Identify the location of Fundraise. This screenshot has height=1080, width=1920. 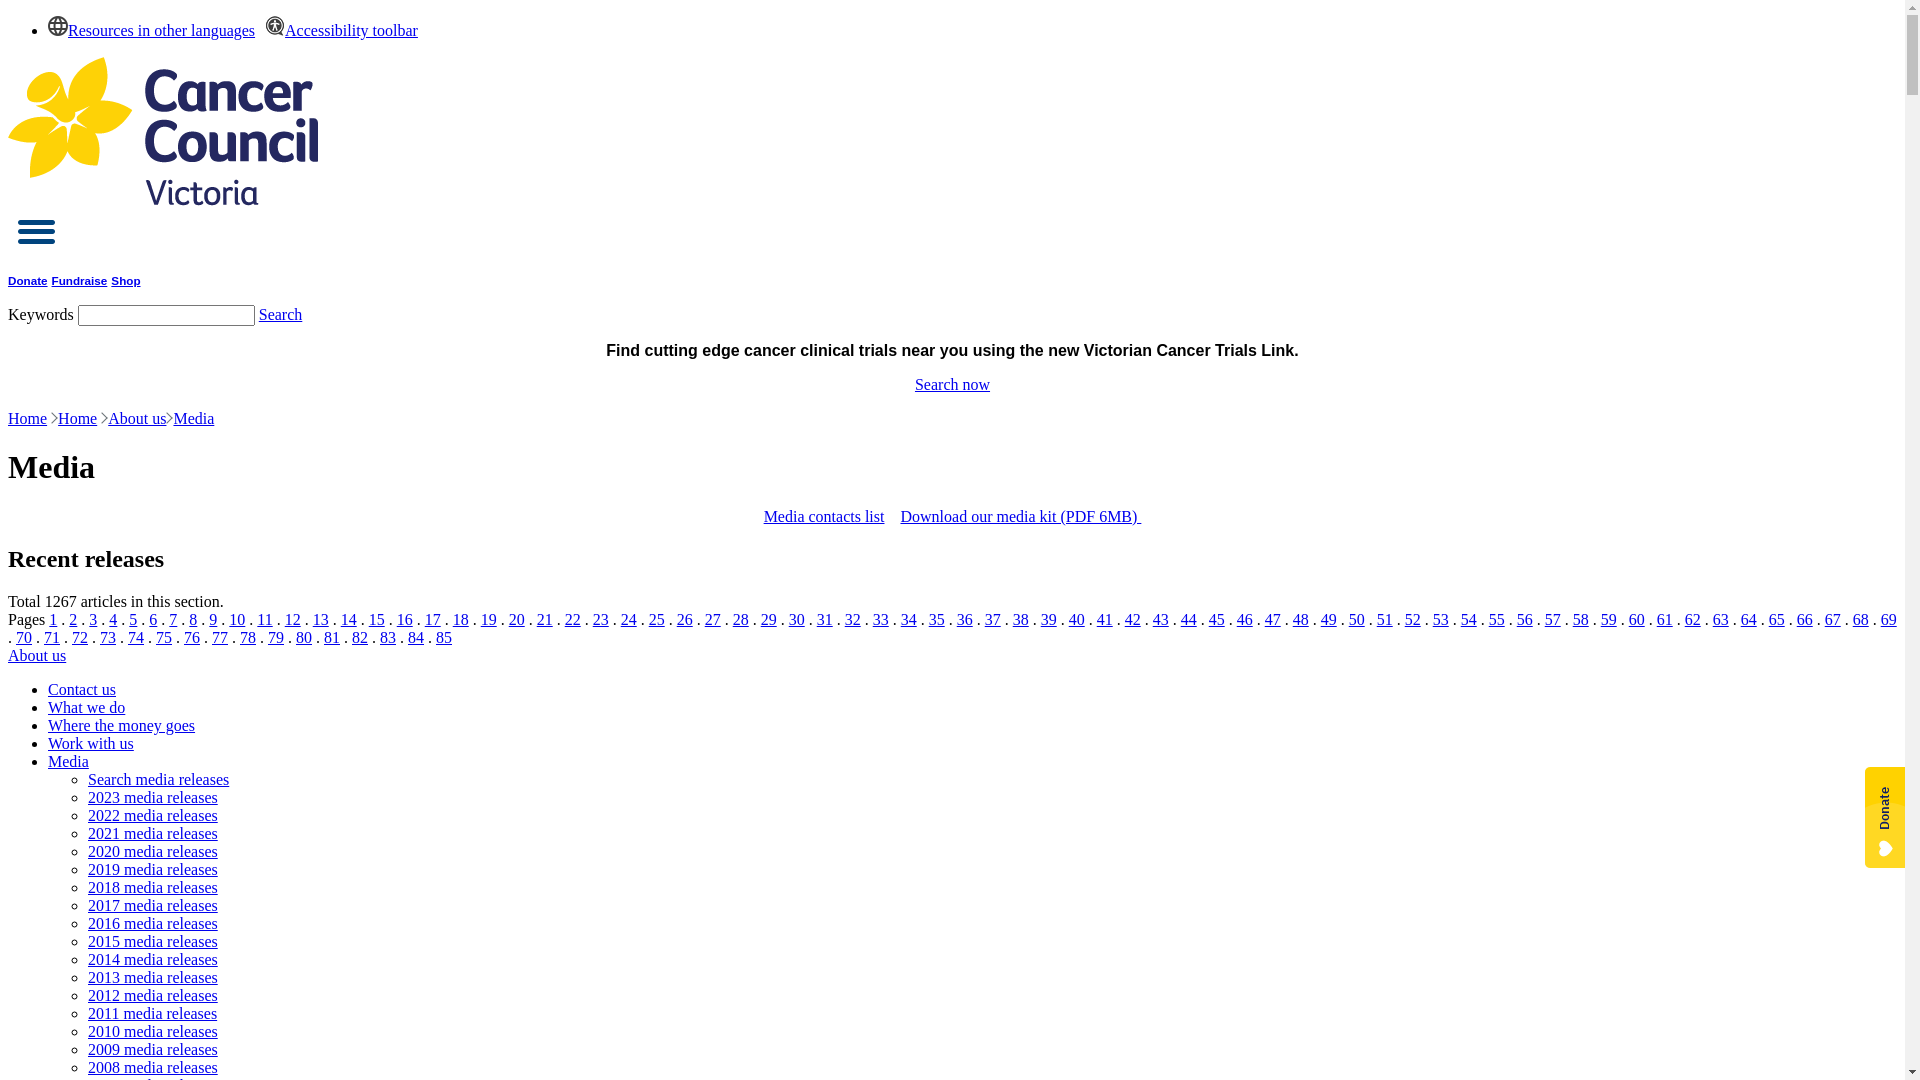
(80, 280).